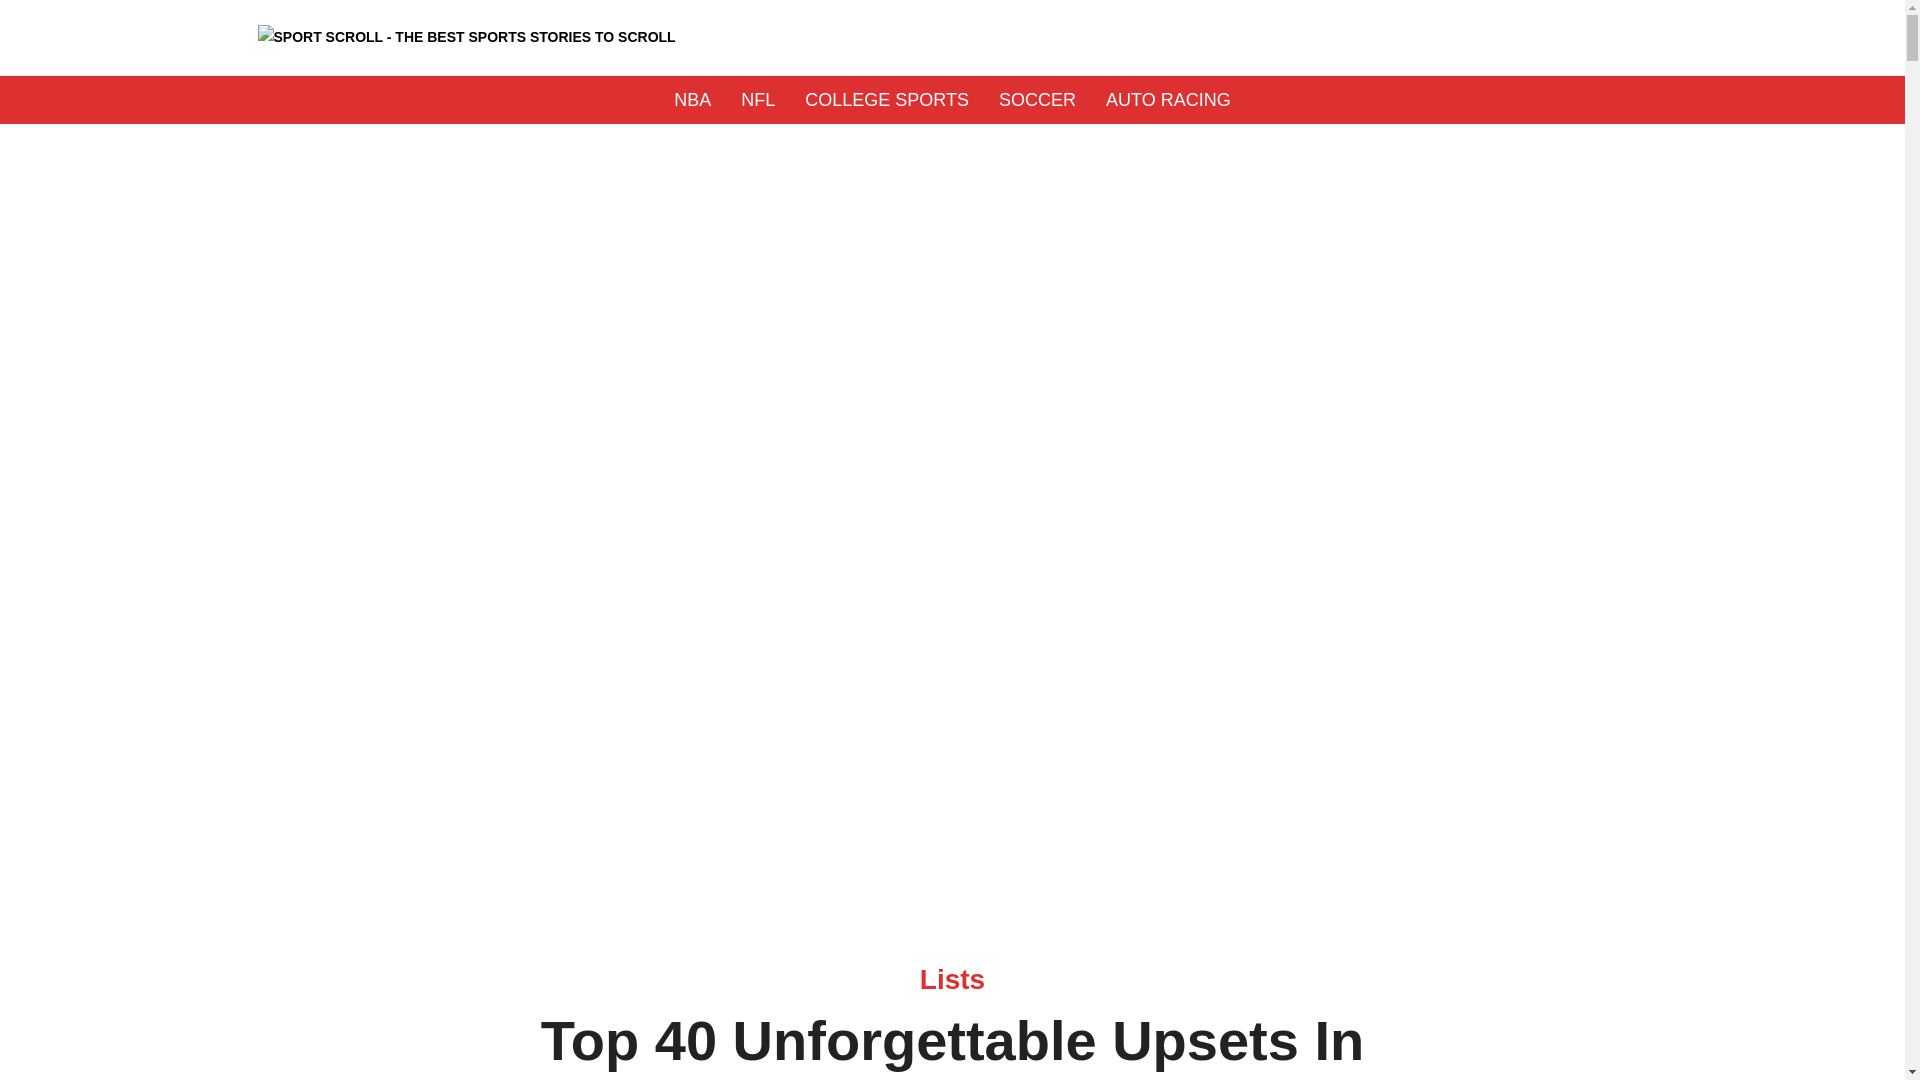  What do you see at coordinates (886, 100) in the screenshot?
I see `COLLEGE SPORTS` at bounding box center [886, 100].